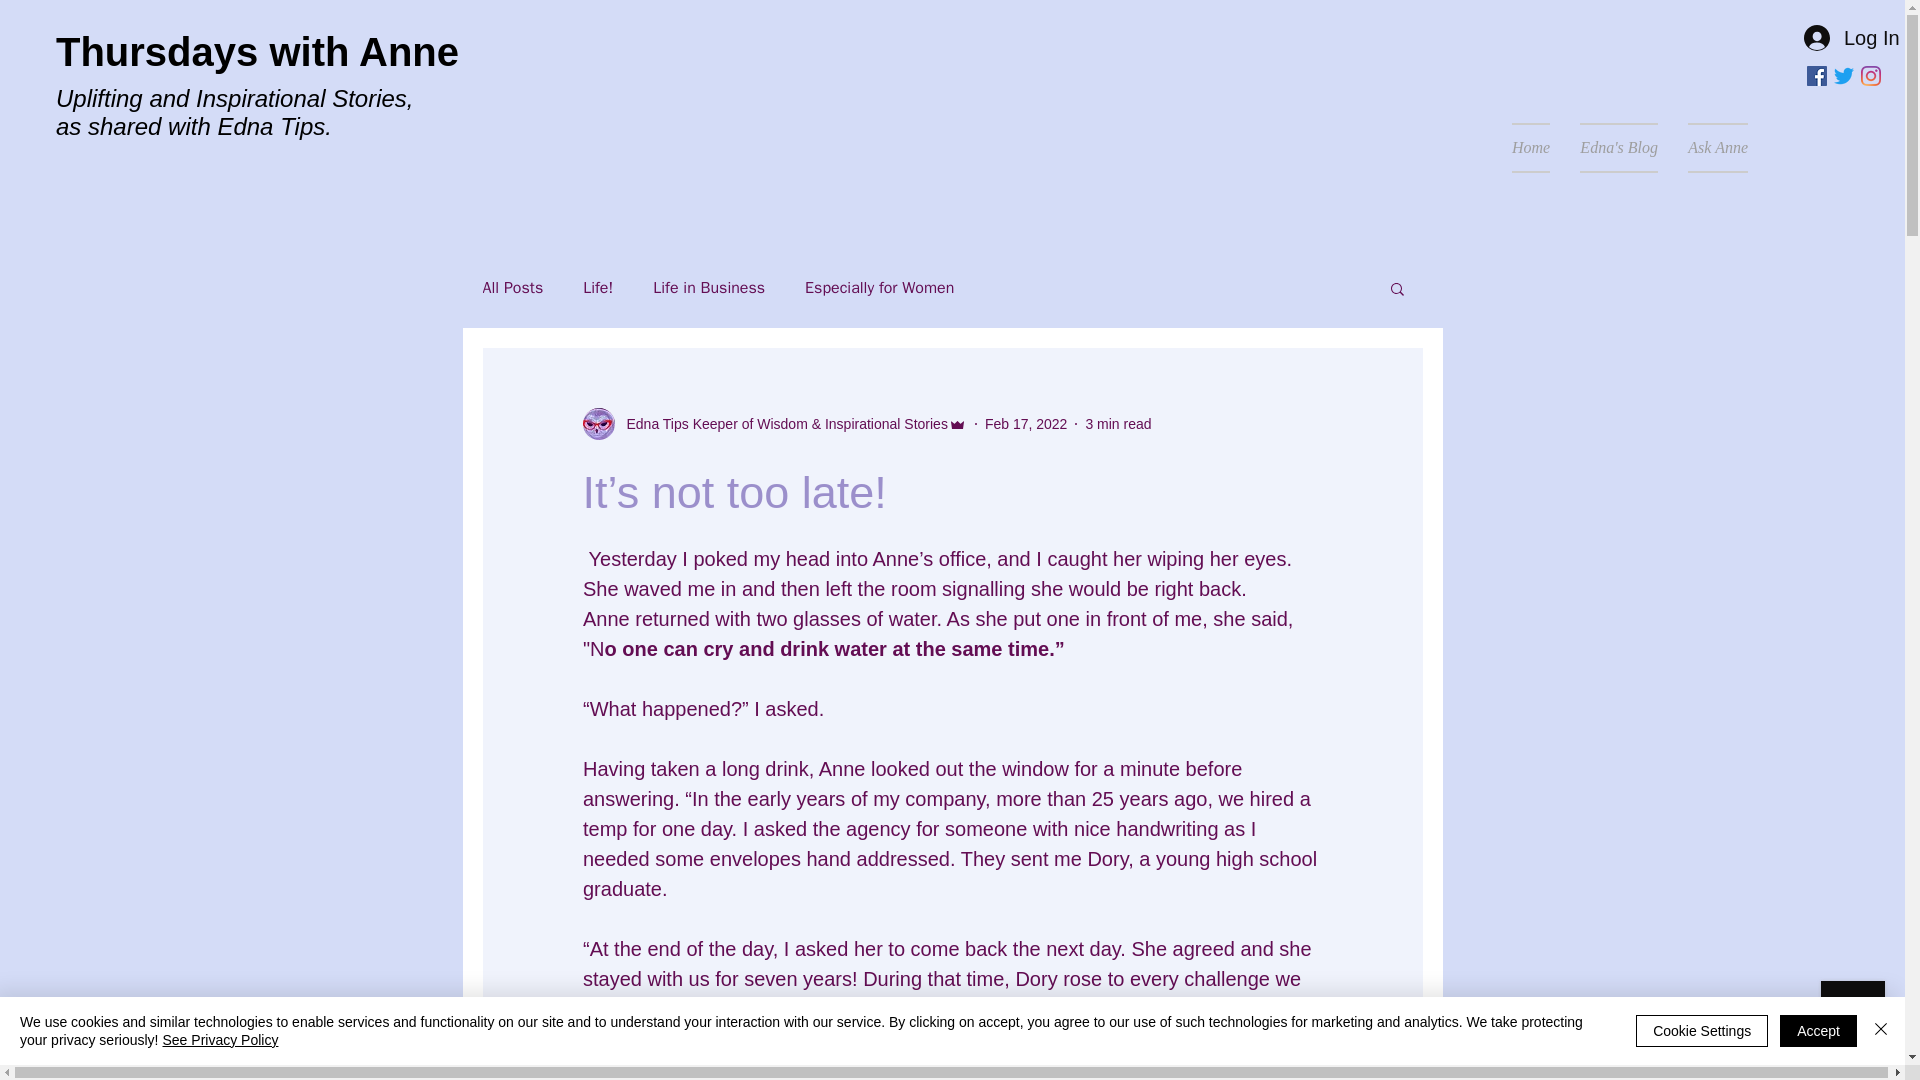  I want to click on Ask Anne, so click(1710, 148).